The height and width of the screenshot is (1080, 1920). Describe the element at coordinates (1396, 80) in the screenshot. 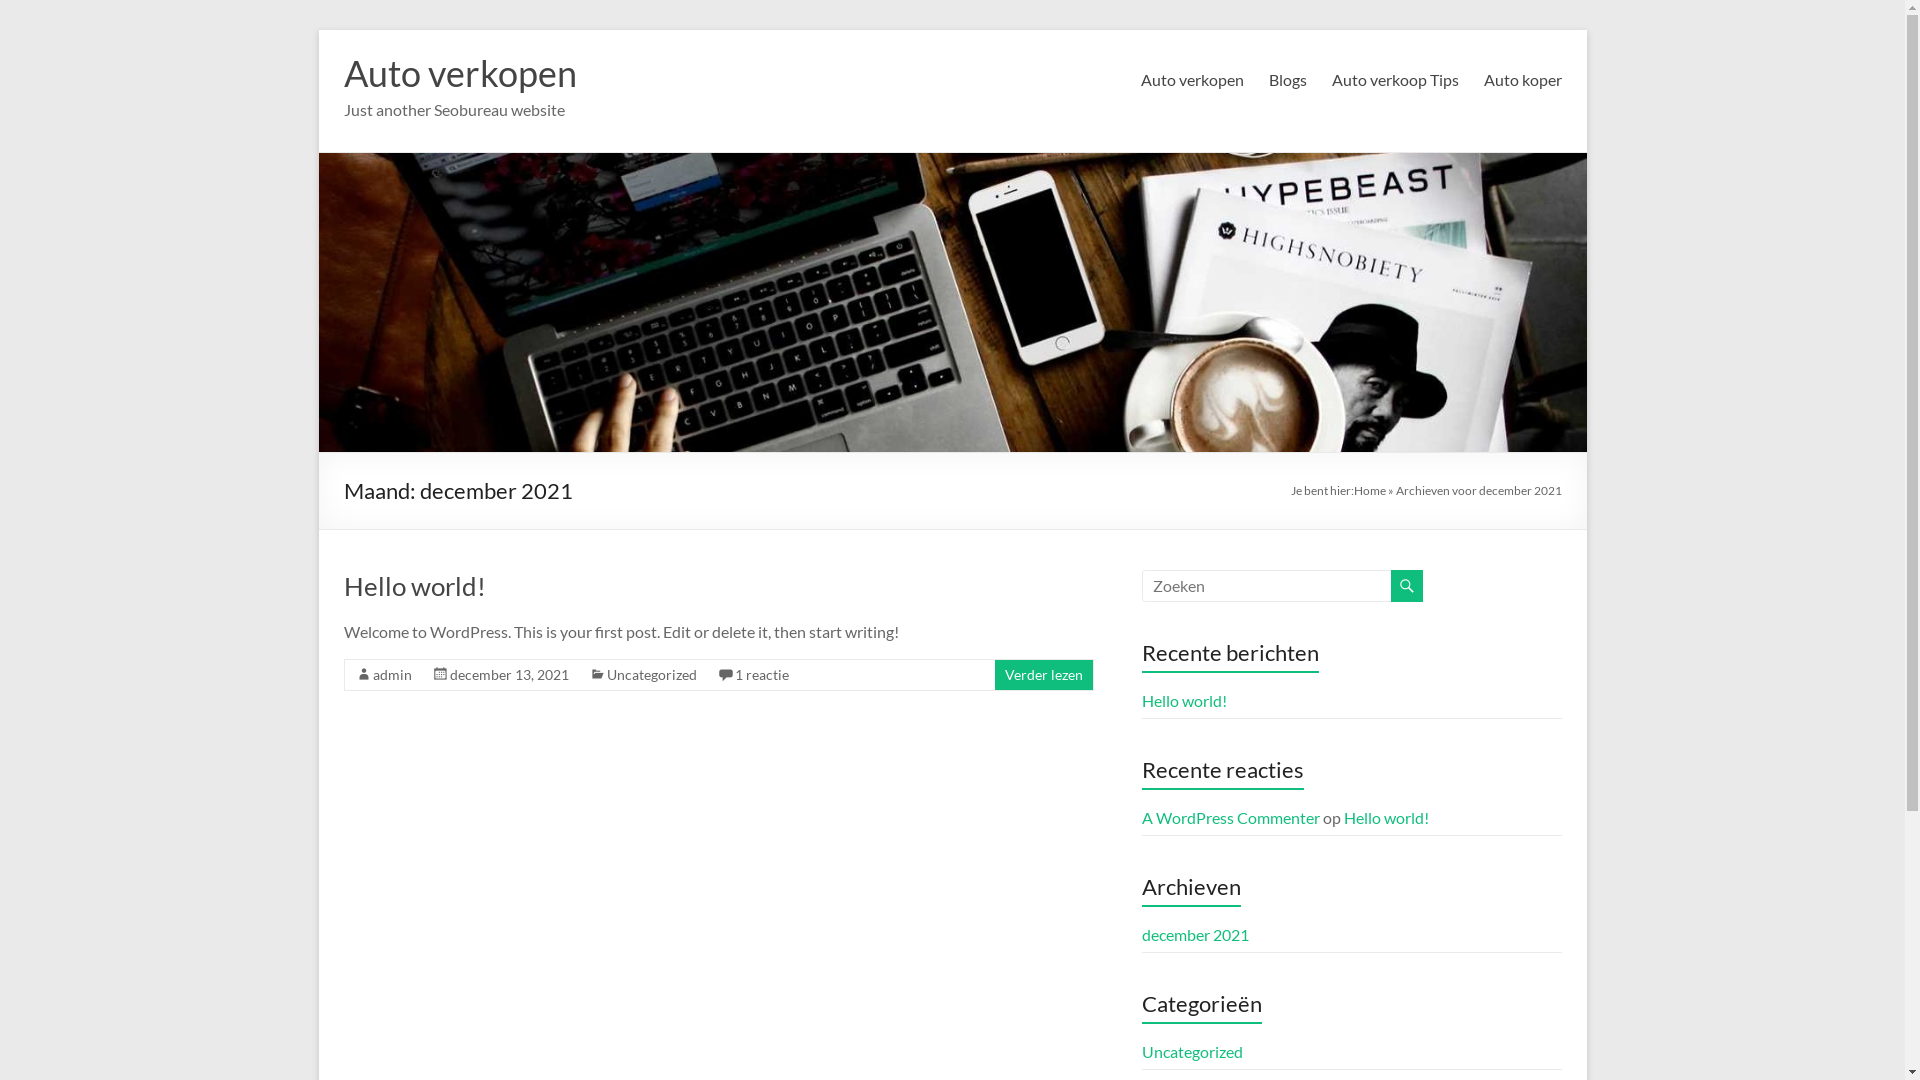

I see `Auto verkoop Tips` at that location.